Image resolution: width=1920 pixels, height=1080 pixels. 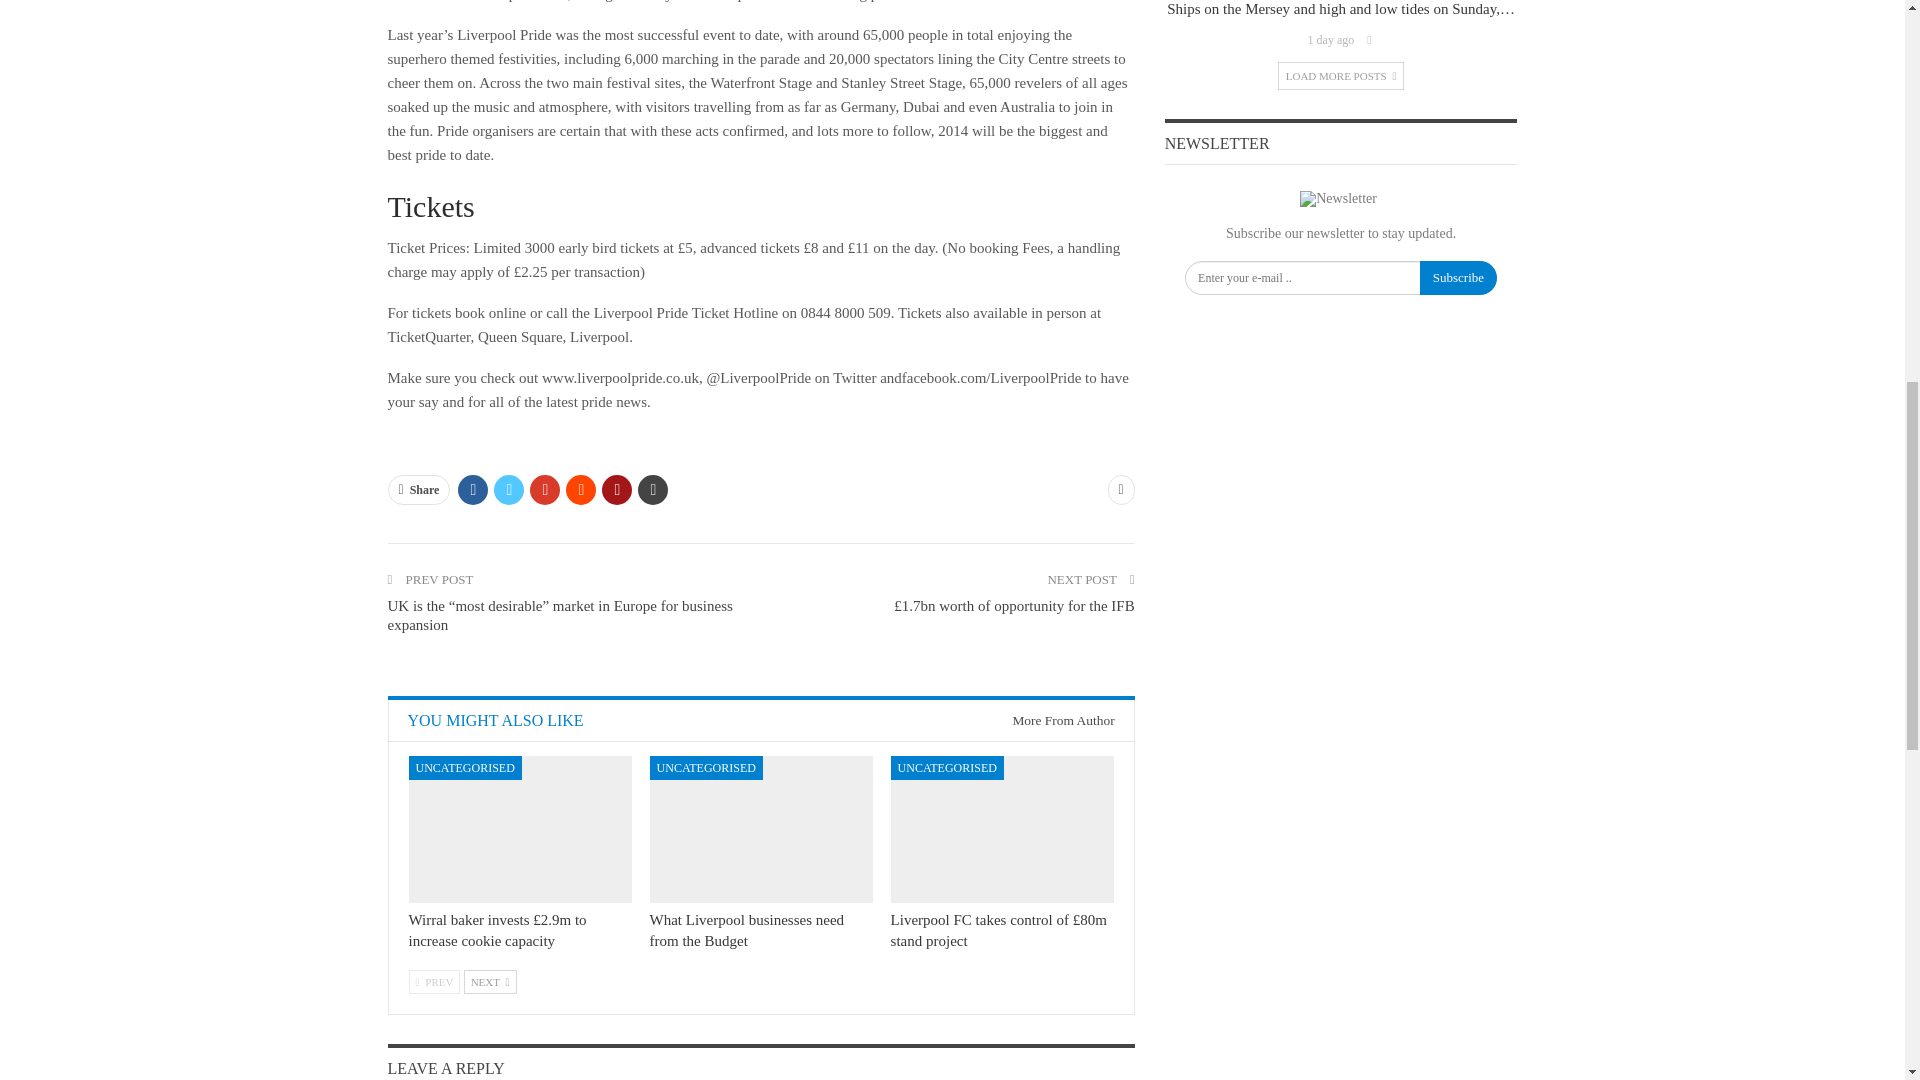 What do you see at coordinates (762, 829) in the screenshot?
I see `What Liverpool businesses need from the Budget` at bounding box center [762, 829].